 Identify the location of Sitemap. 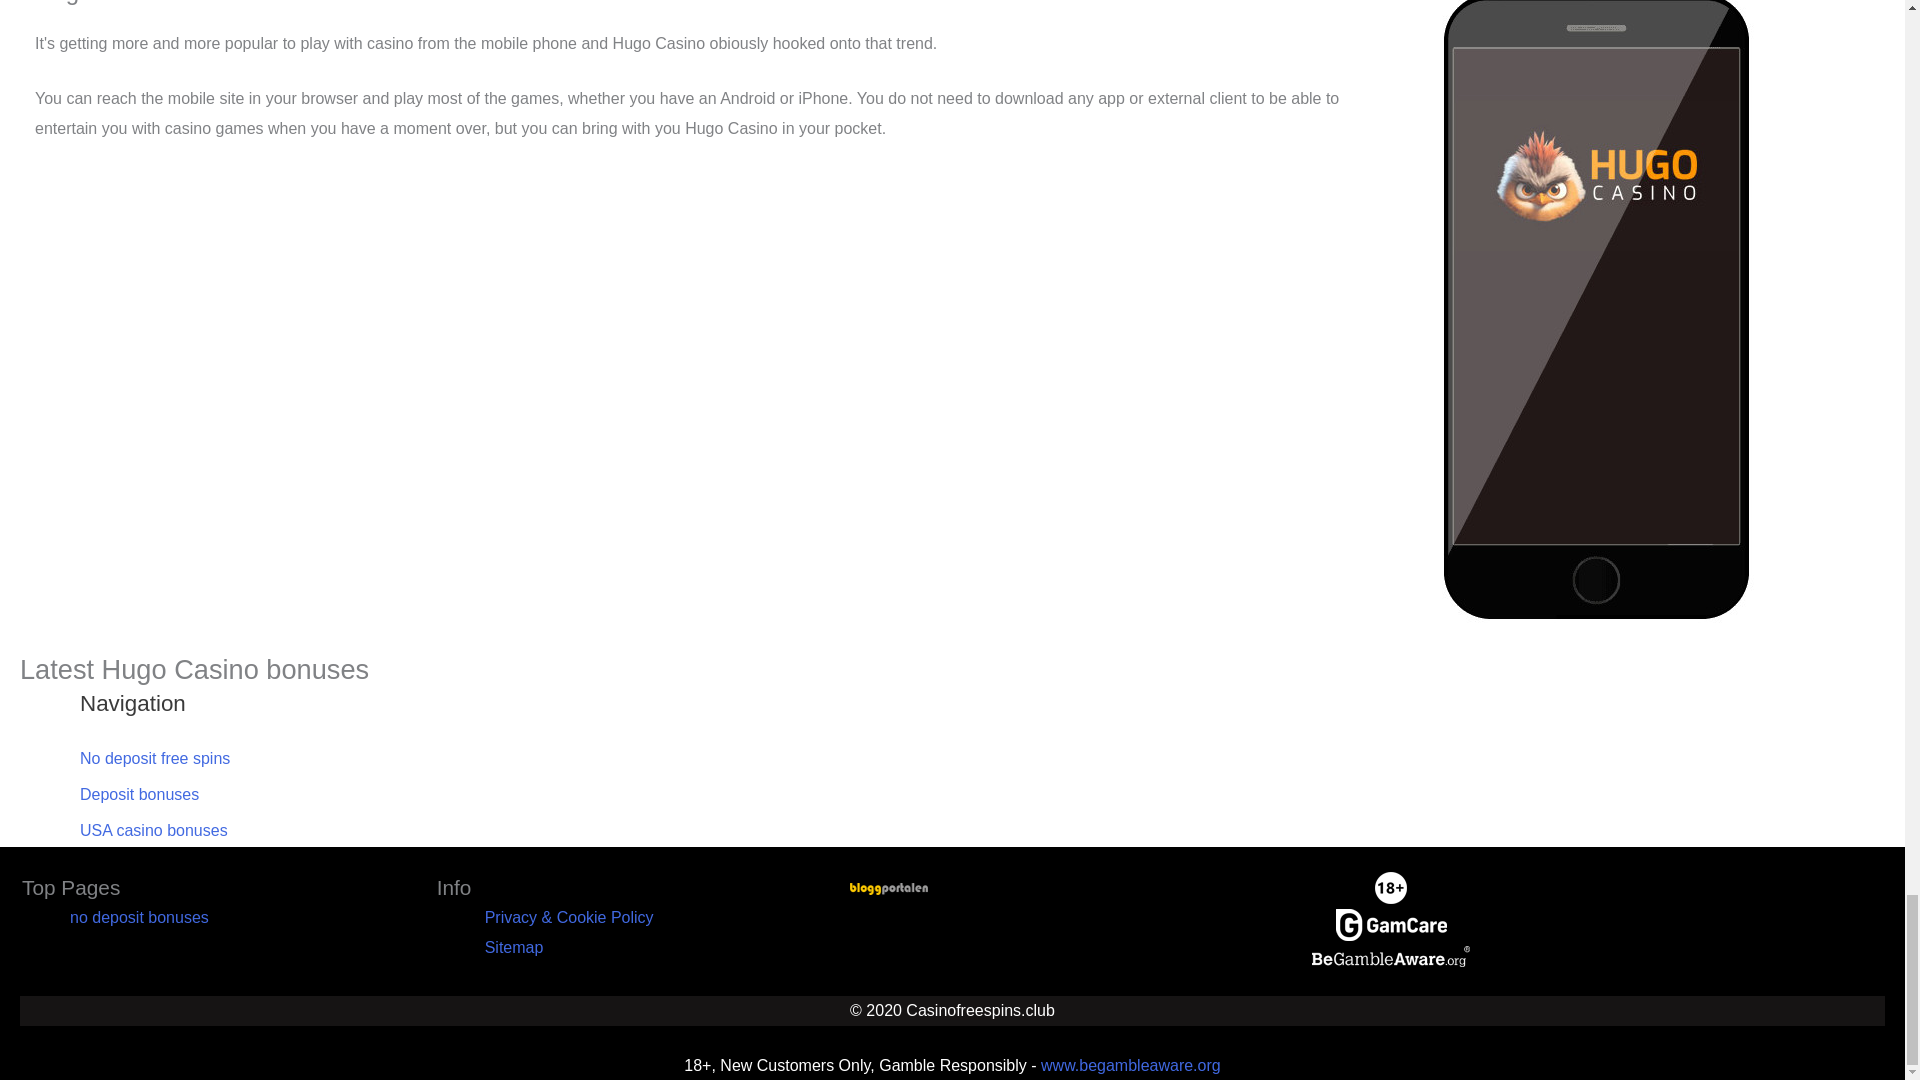
(514, 946).